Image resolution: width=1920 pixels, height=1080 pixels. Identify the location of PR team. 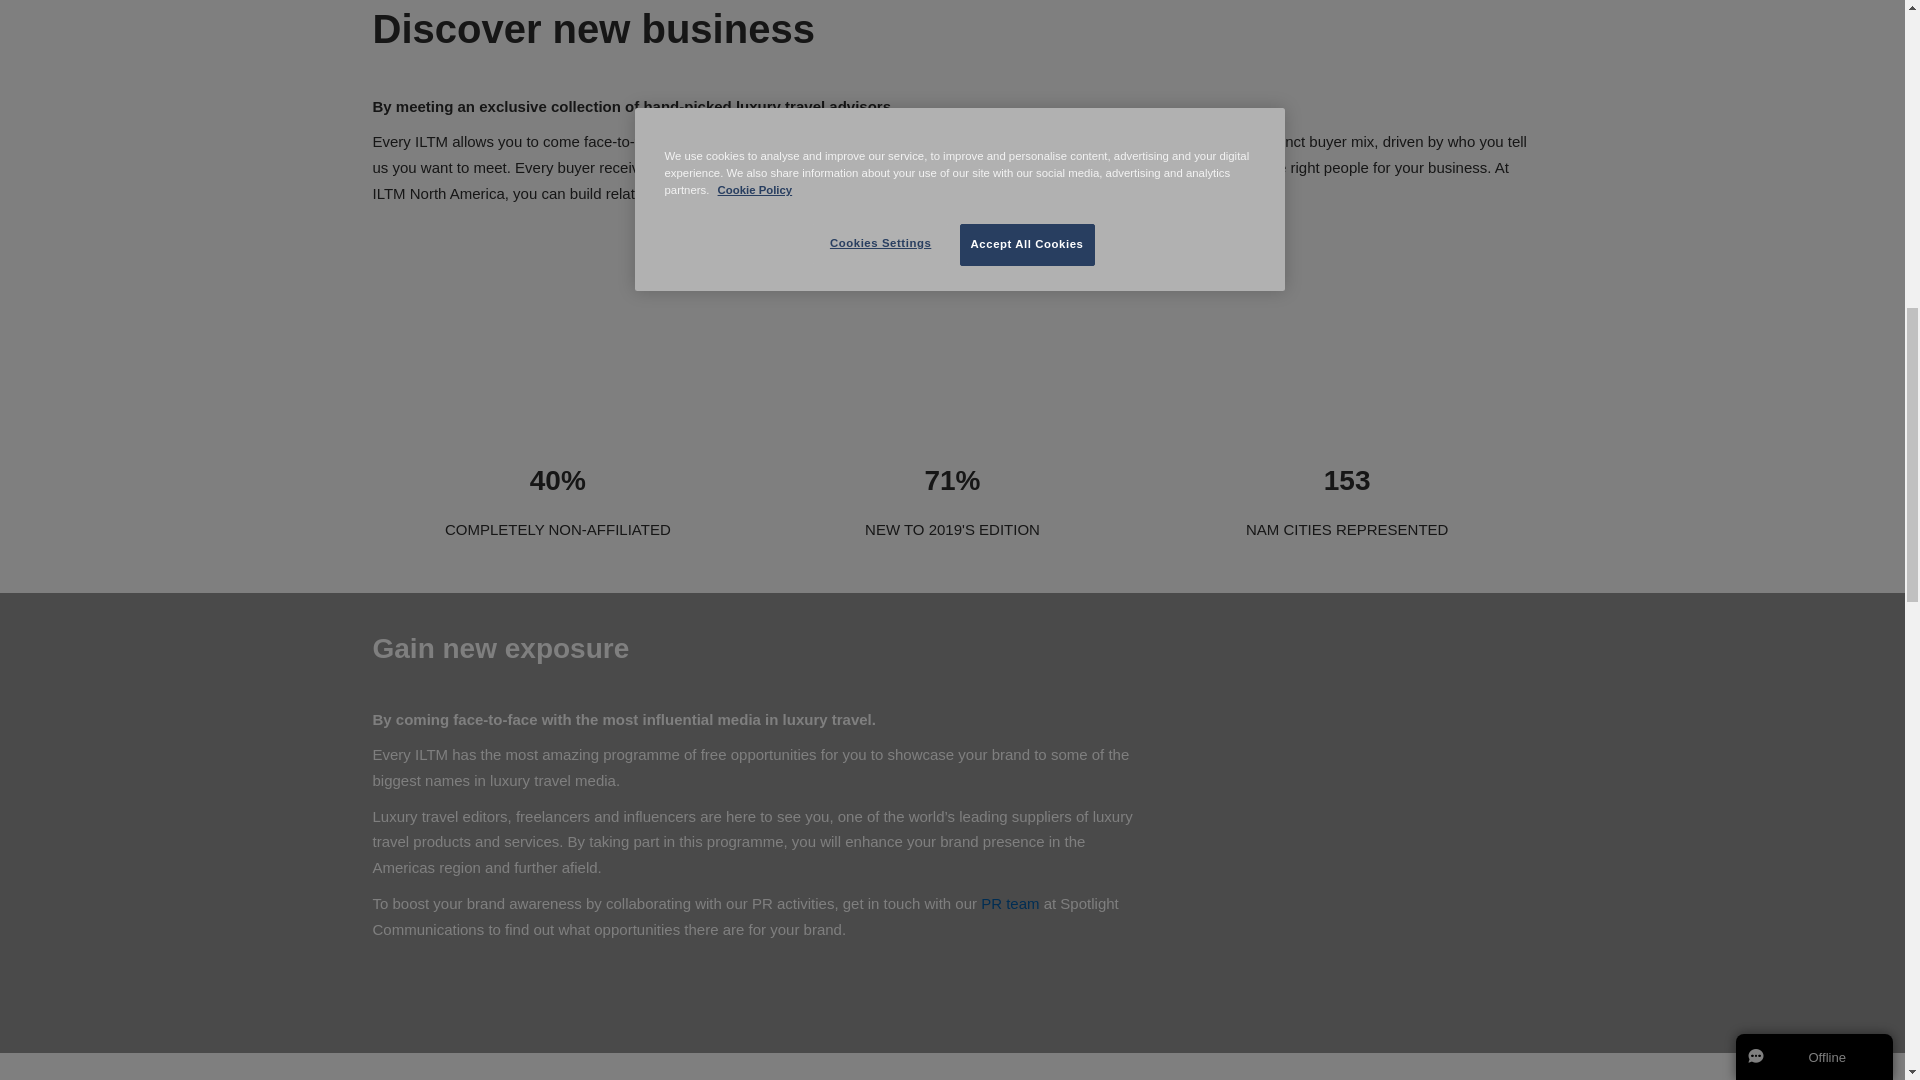
(1010, 903).